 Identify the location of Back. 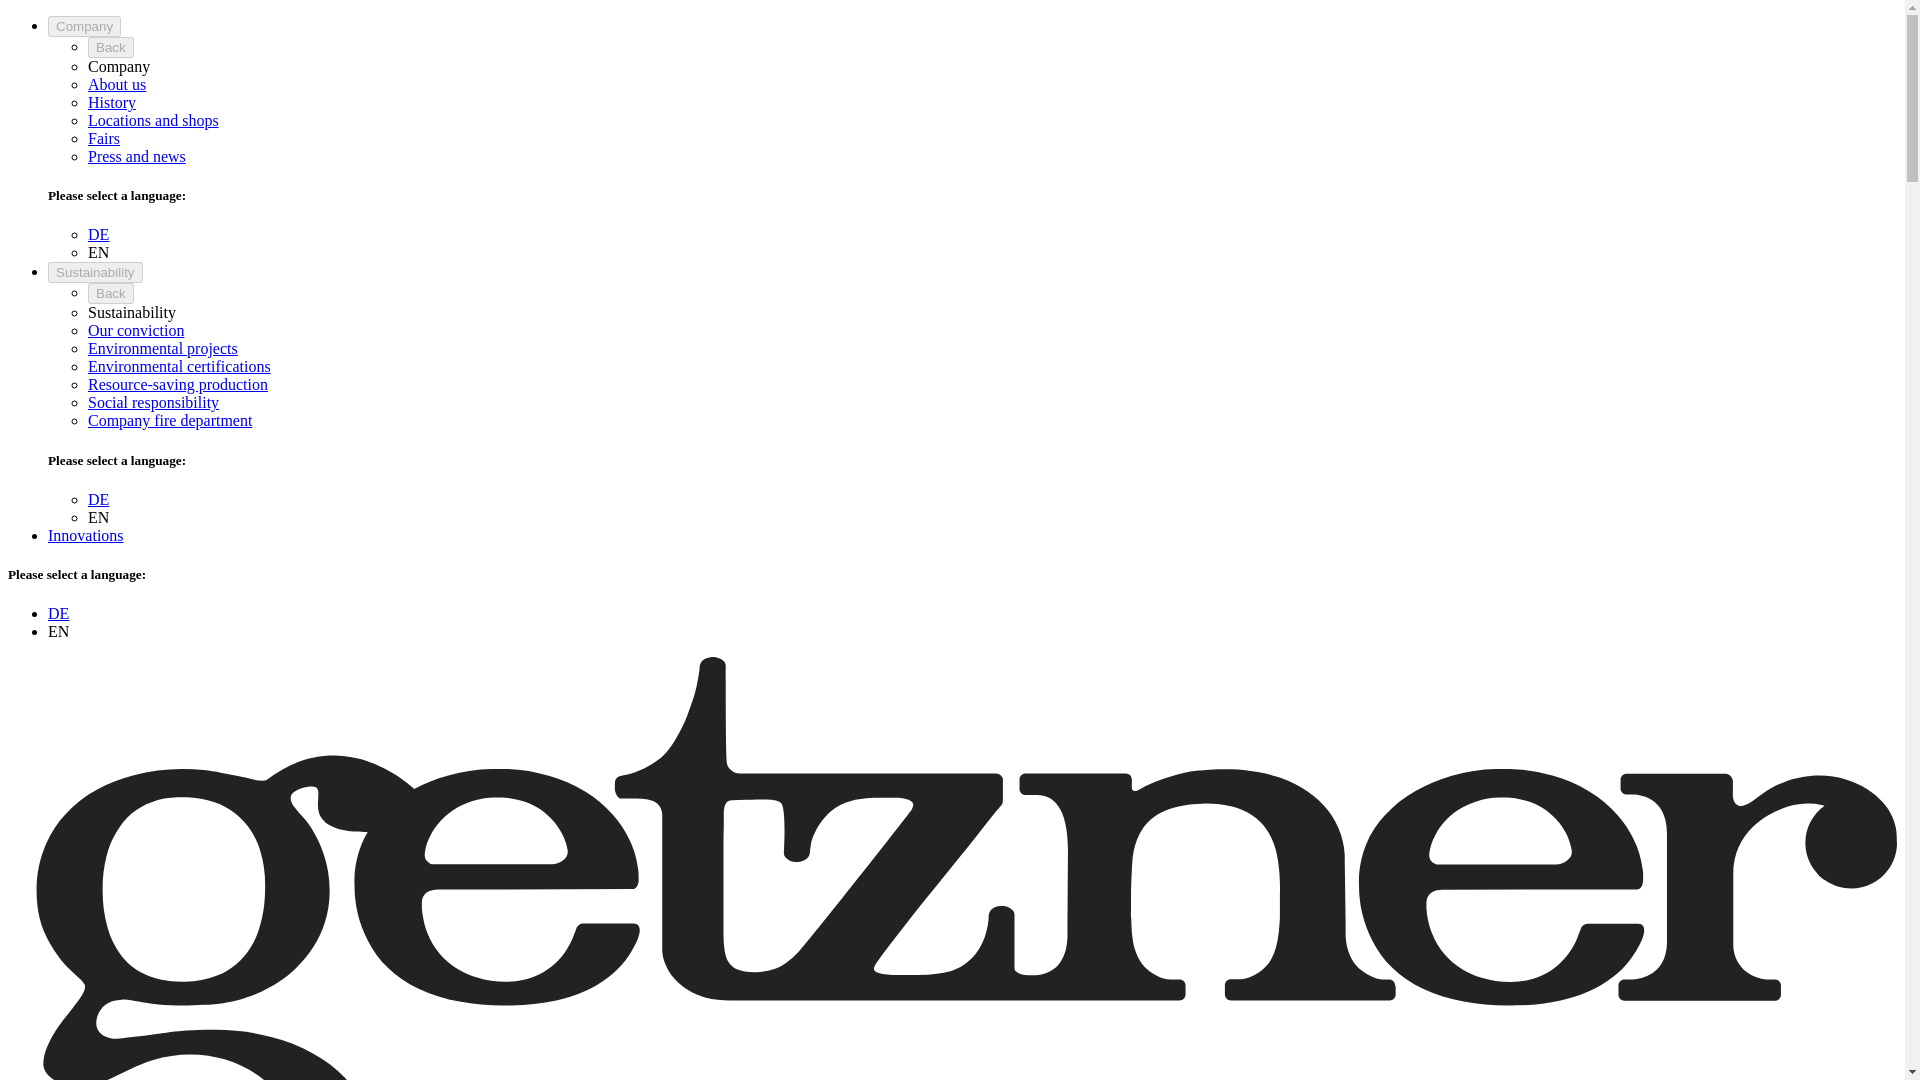
(111, 292).